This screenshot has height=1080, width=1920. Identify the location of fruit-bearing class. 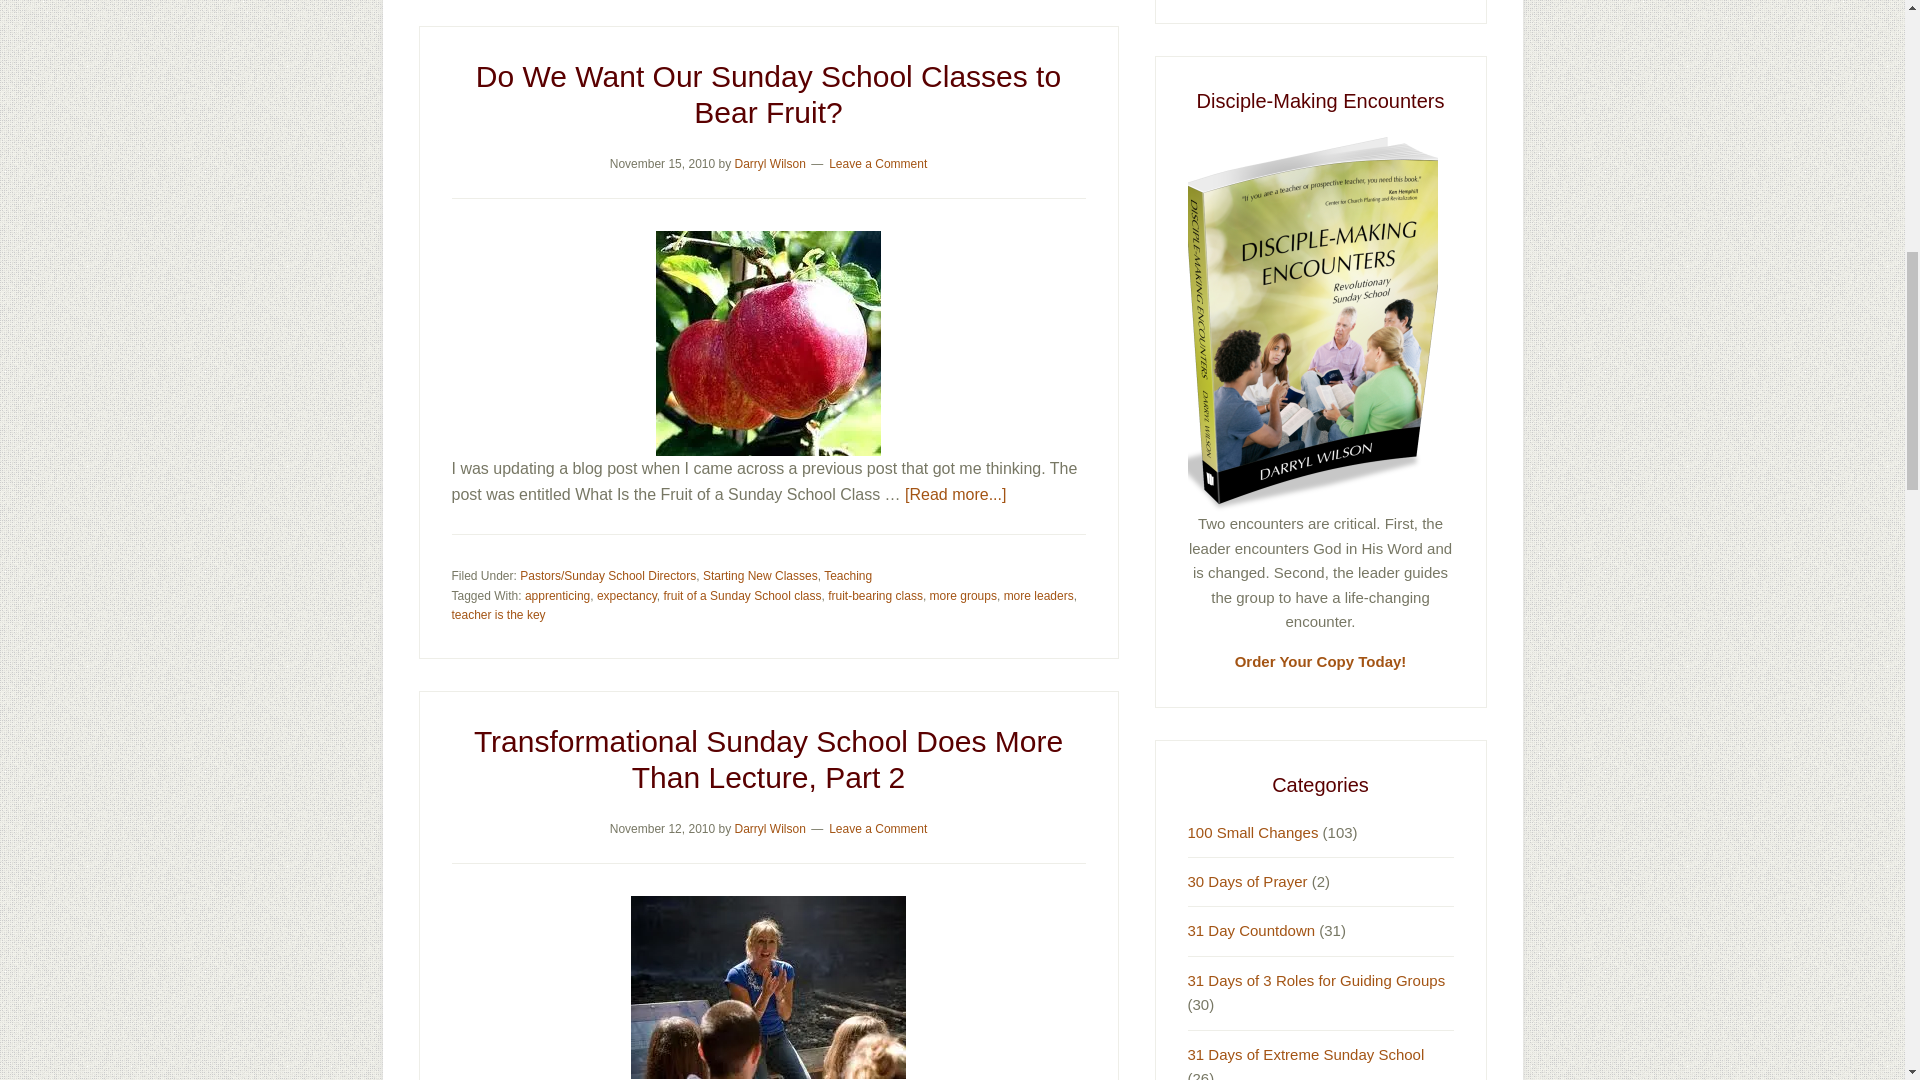
(875, 594).